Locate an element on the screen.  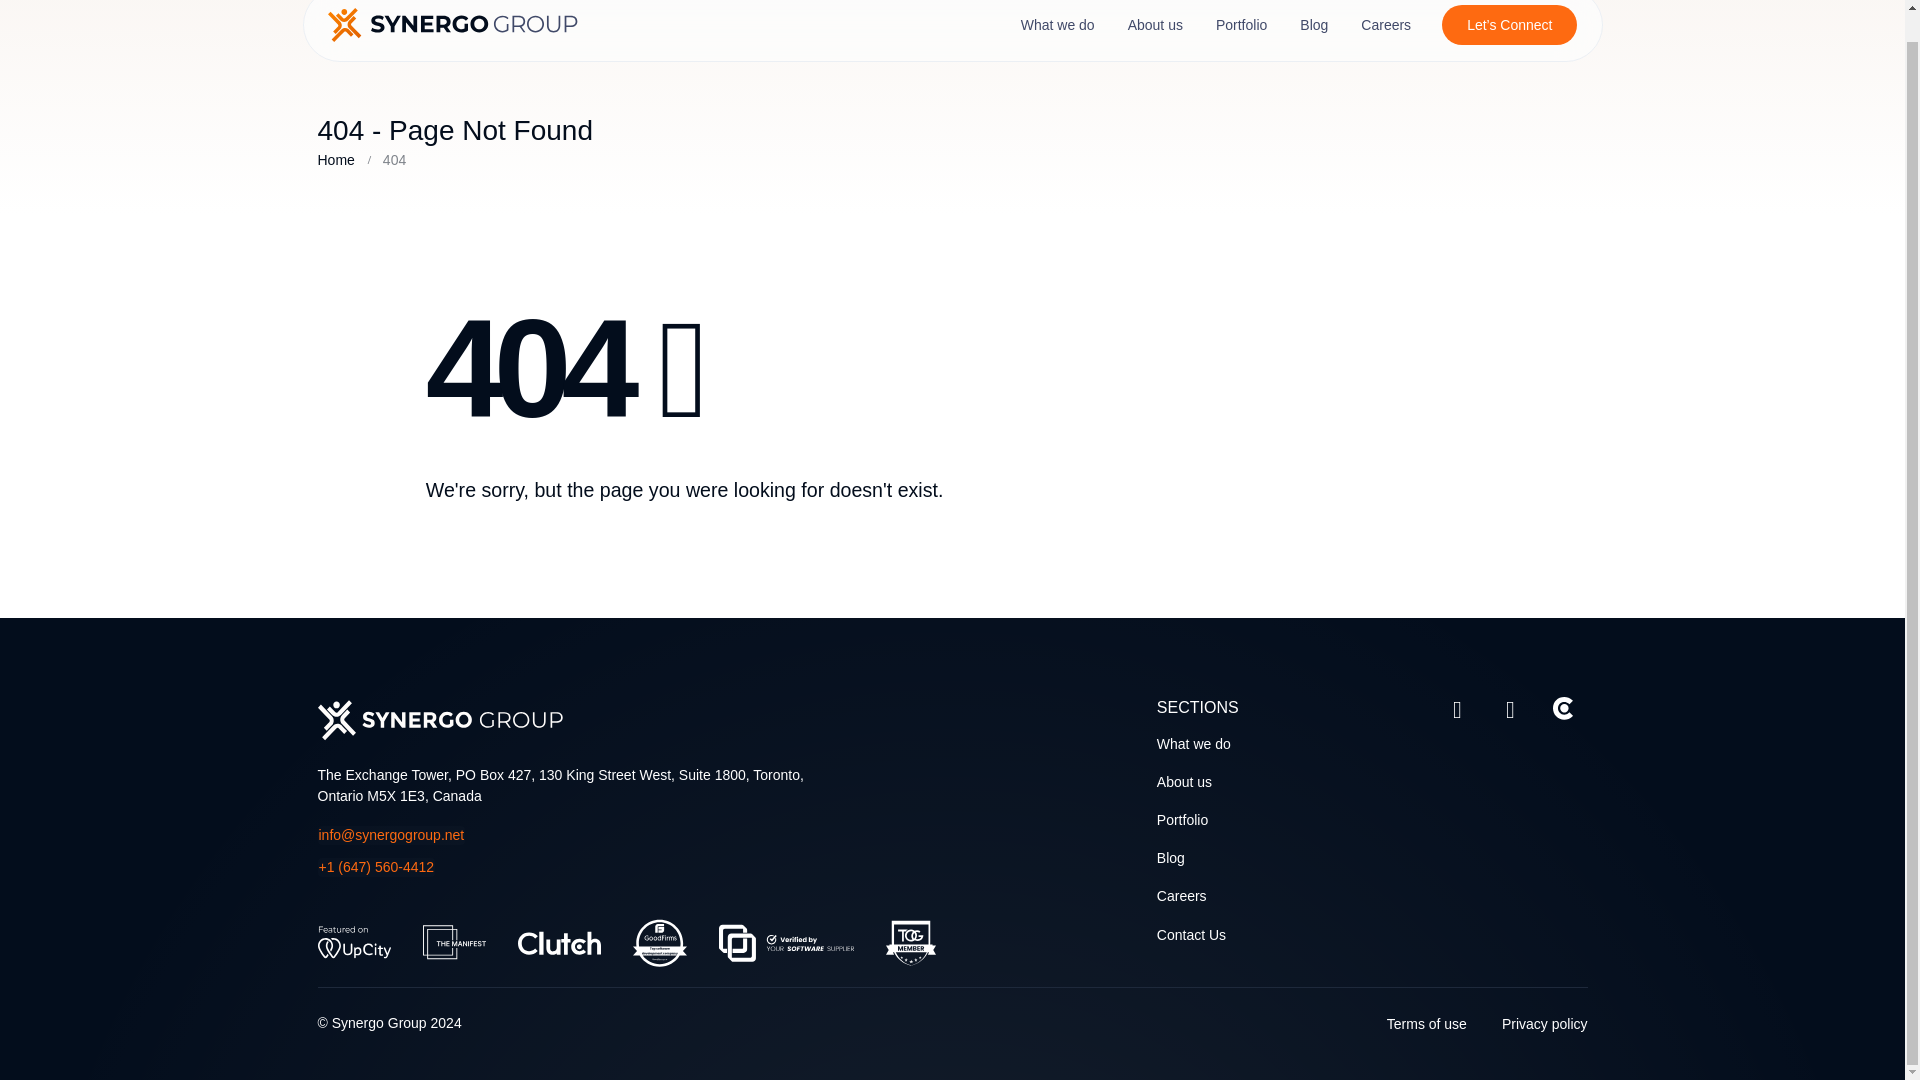
Blog is located at coordinates (1170, 858).